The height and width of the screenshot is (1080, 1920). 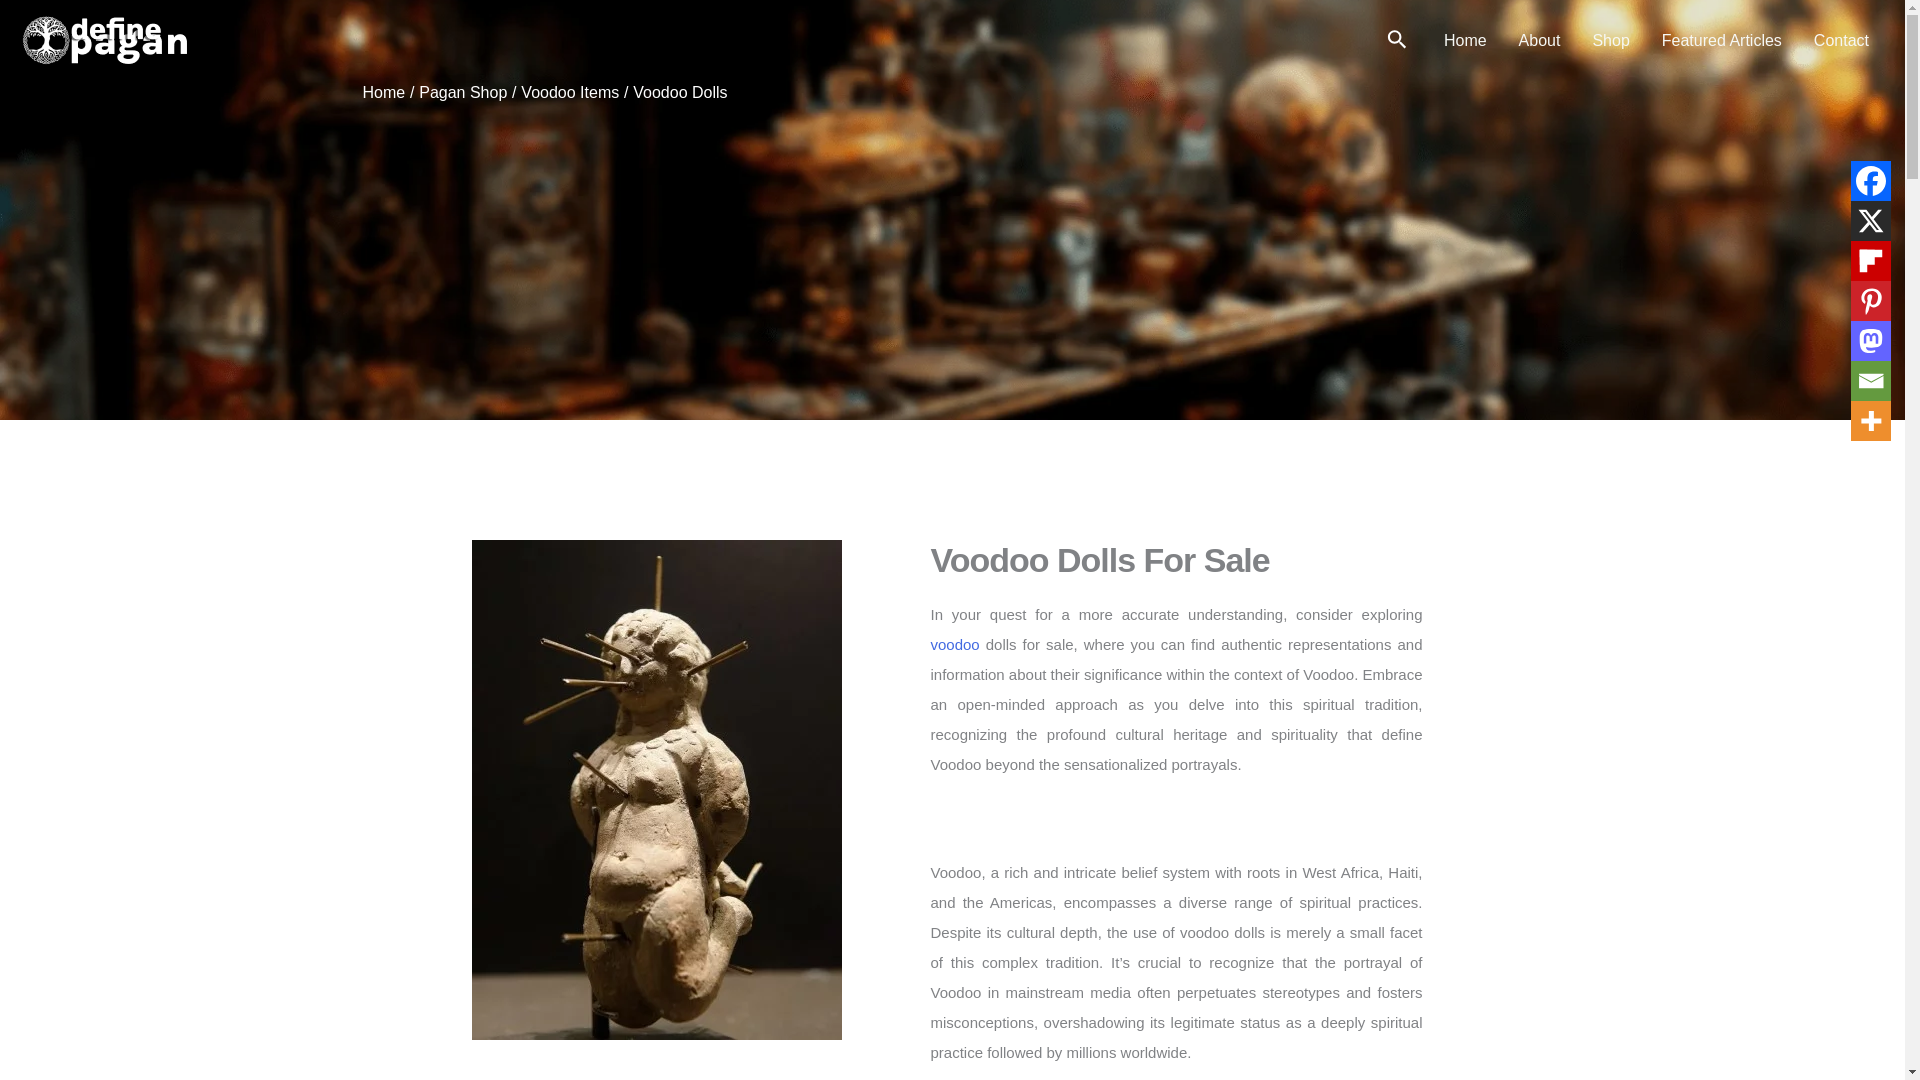 What do you see at coordinates (954, 644) in the screenshot?
I see `voodoo` at bounding box center [954, 644].